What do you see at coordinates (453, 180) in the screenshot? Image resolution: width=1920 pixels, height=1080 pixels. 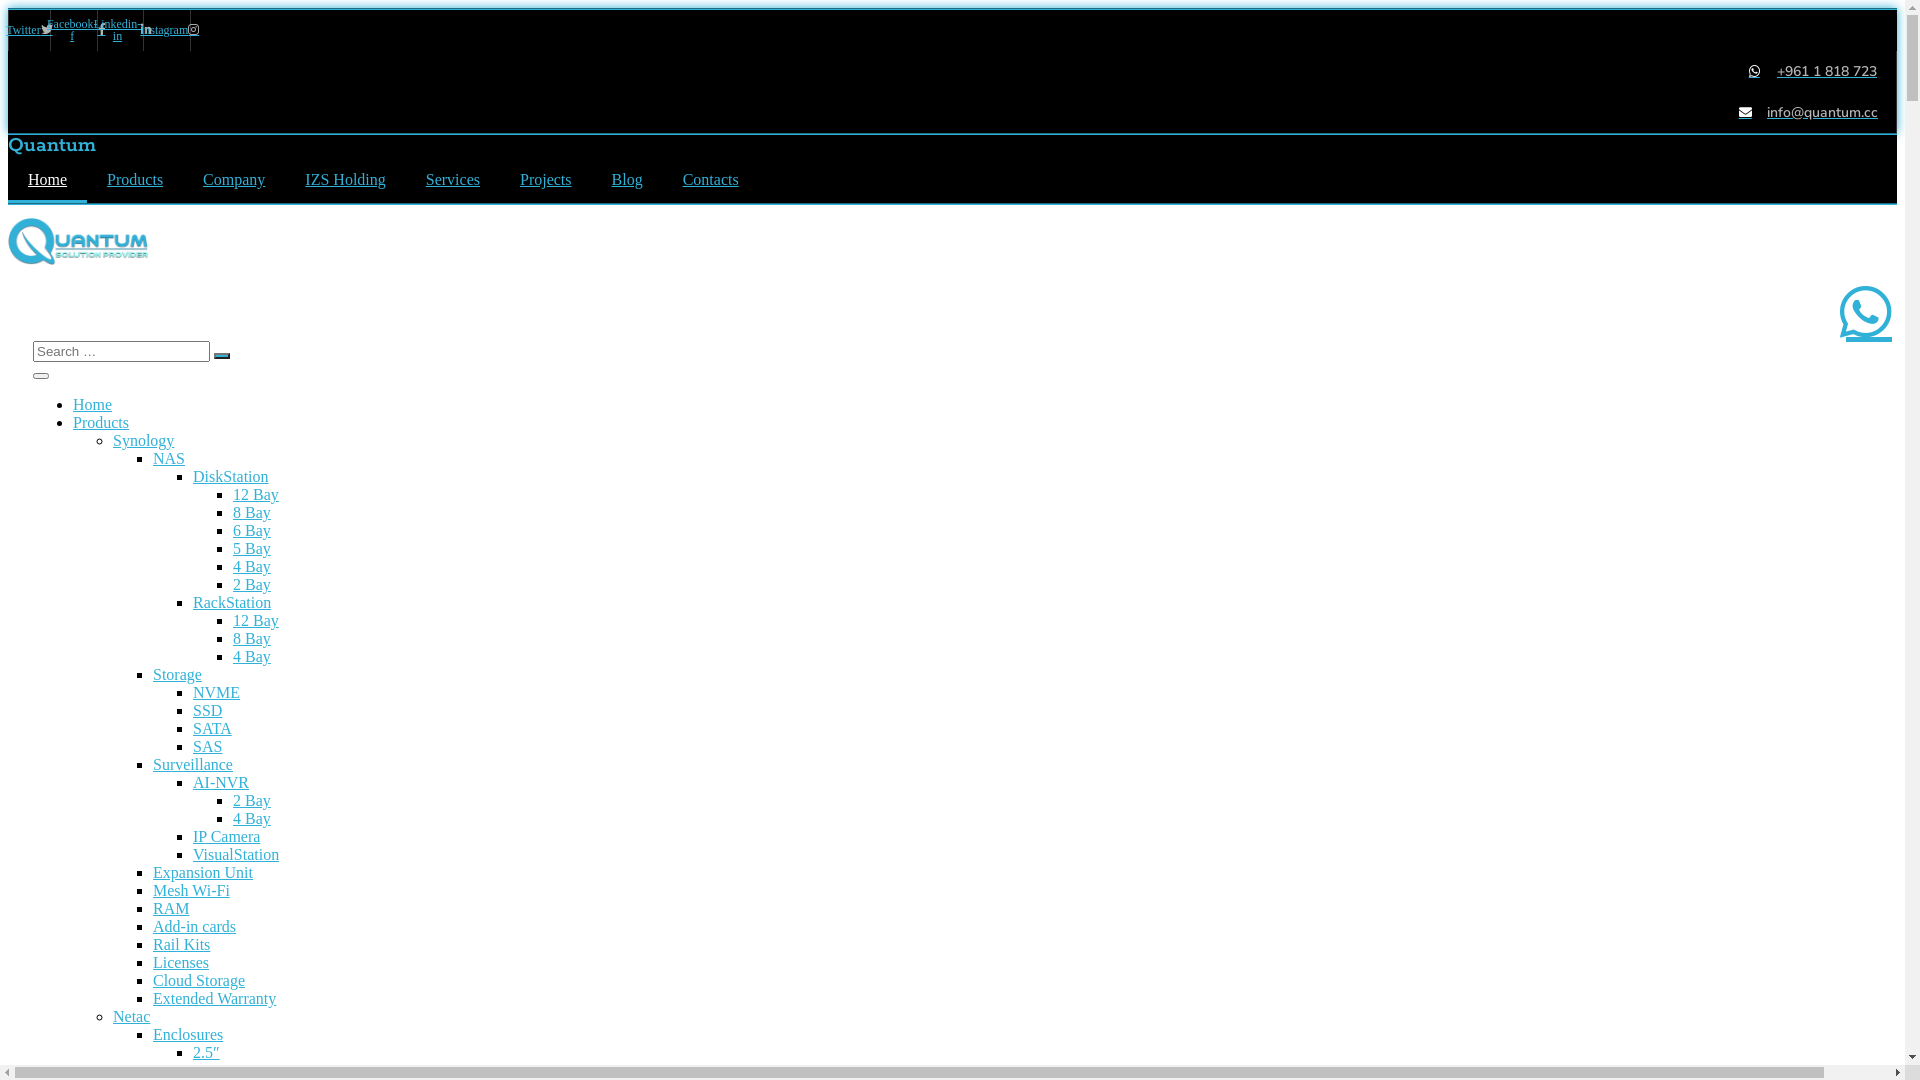 I see `Services` at bounding box center [453, 180].